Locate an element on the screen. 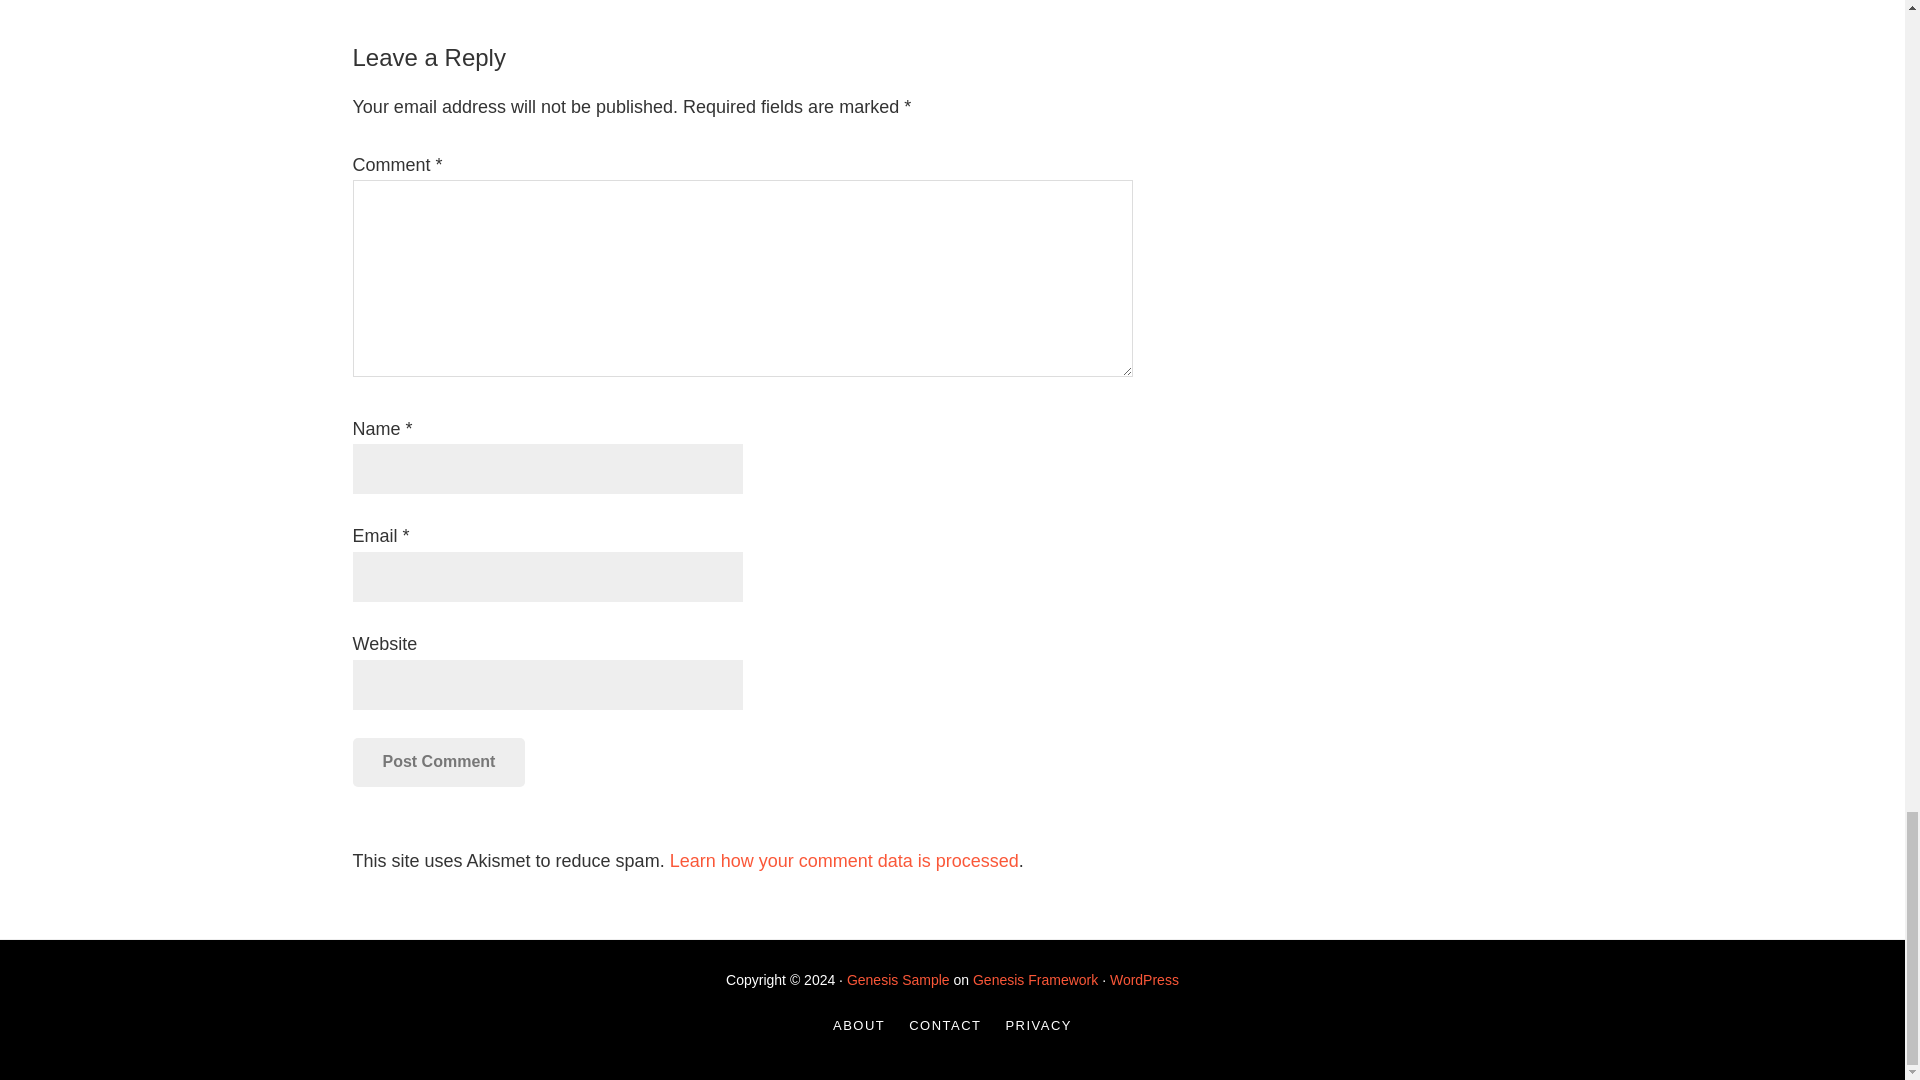 This screenshot has height=1080, width=1920. Learn how your comment data is processed is located at coordinates (844, 860).